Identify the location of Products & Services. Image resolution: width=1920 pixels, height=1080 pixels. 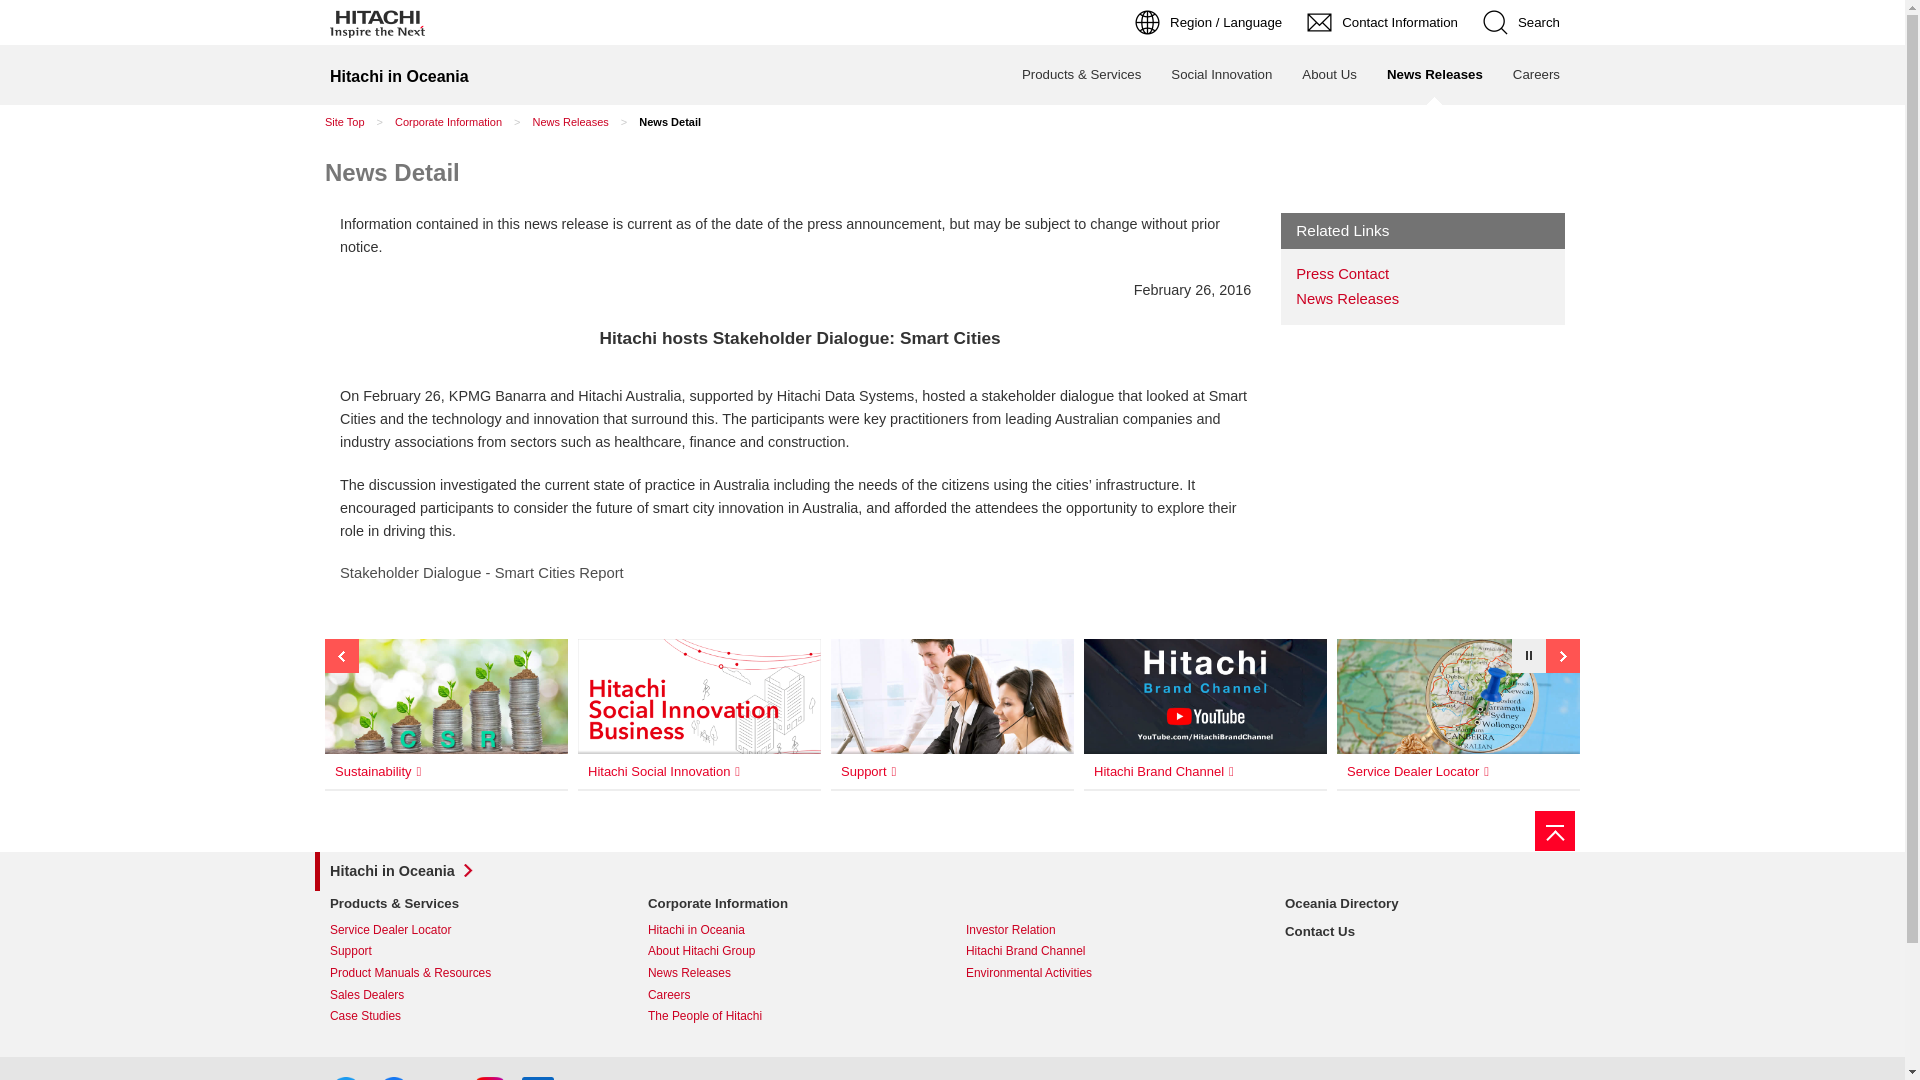
(404, 904).